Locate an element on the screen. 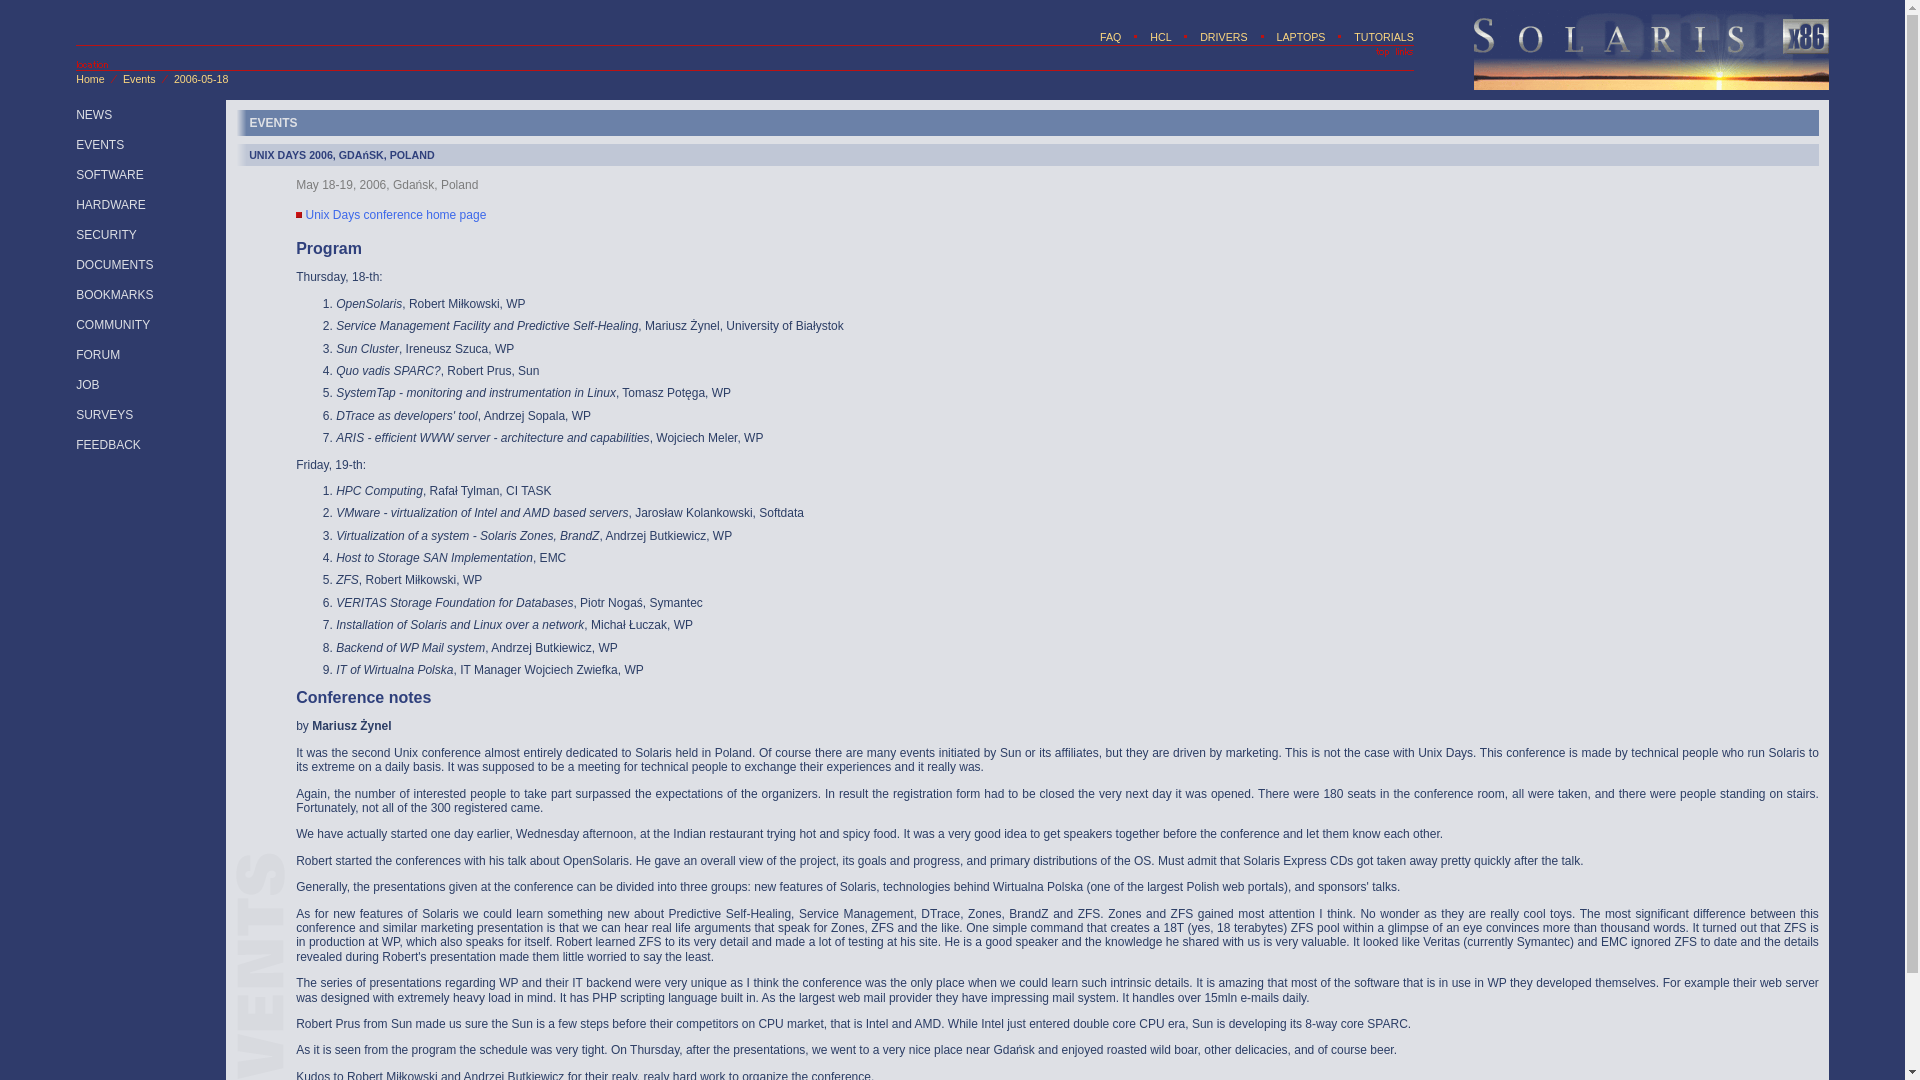 The height and width of the screenshot is (1080, 1920). DRIVERS is located at coordinates (1223, 37).